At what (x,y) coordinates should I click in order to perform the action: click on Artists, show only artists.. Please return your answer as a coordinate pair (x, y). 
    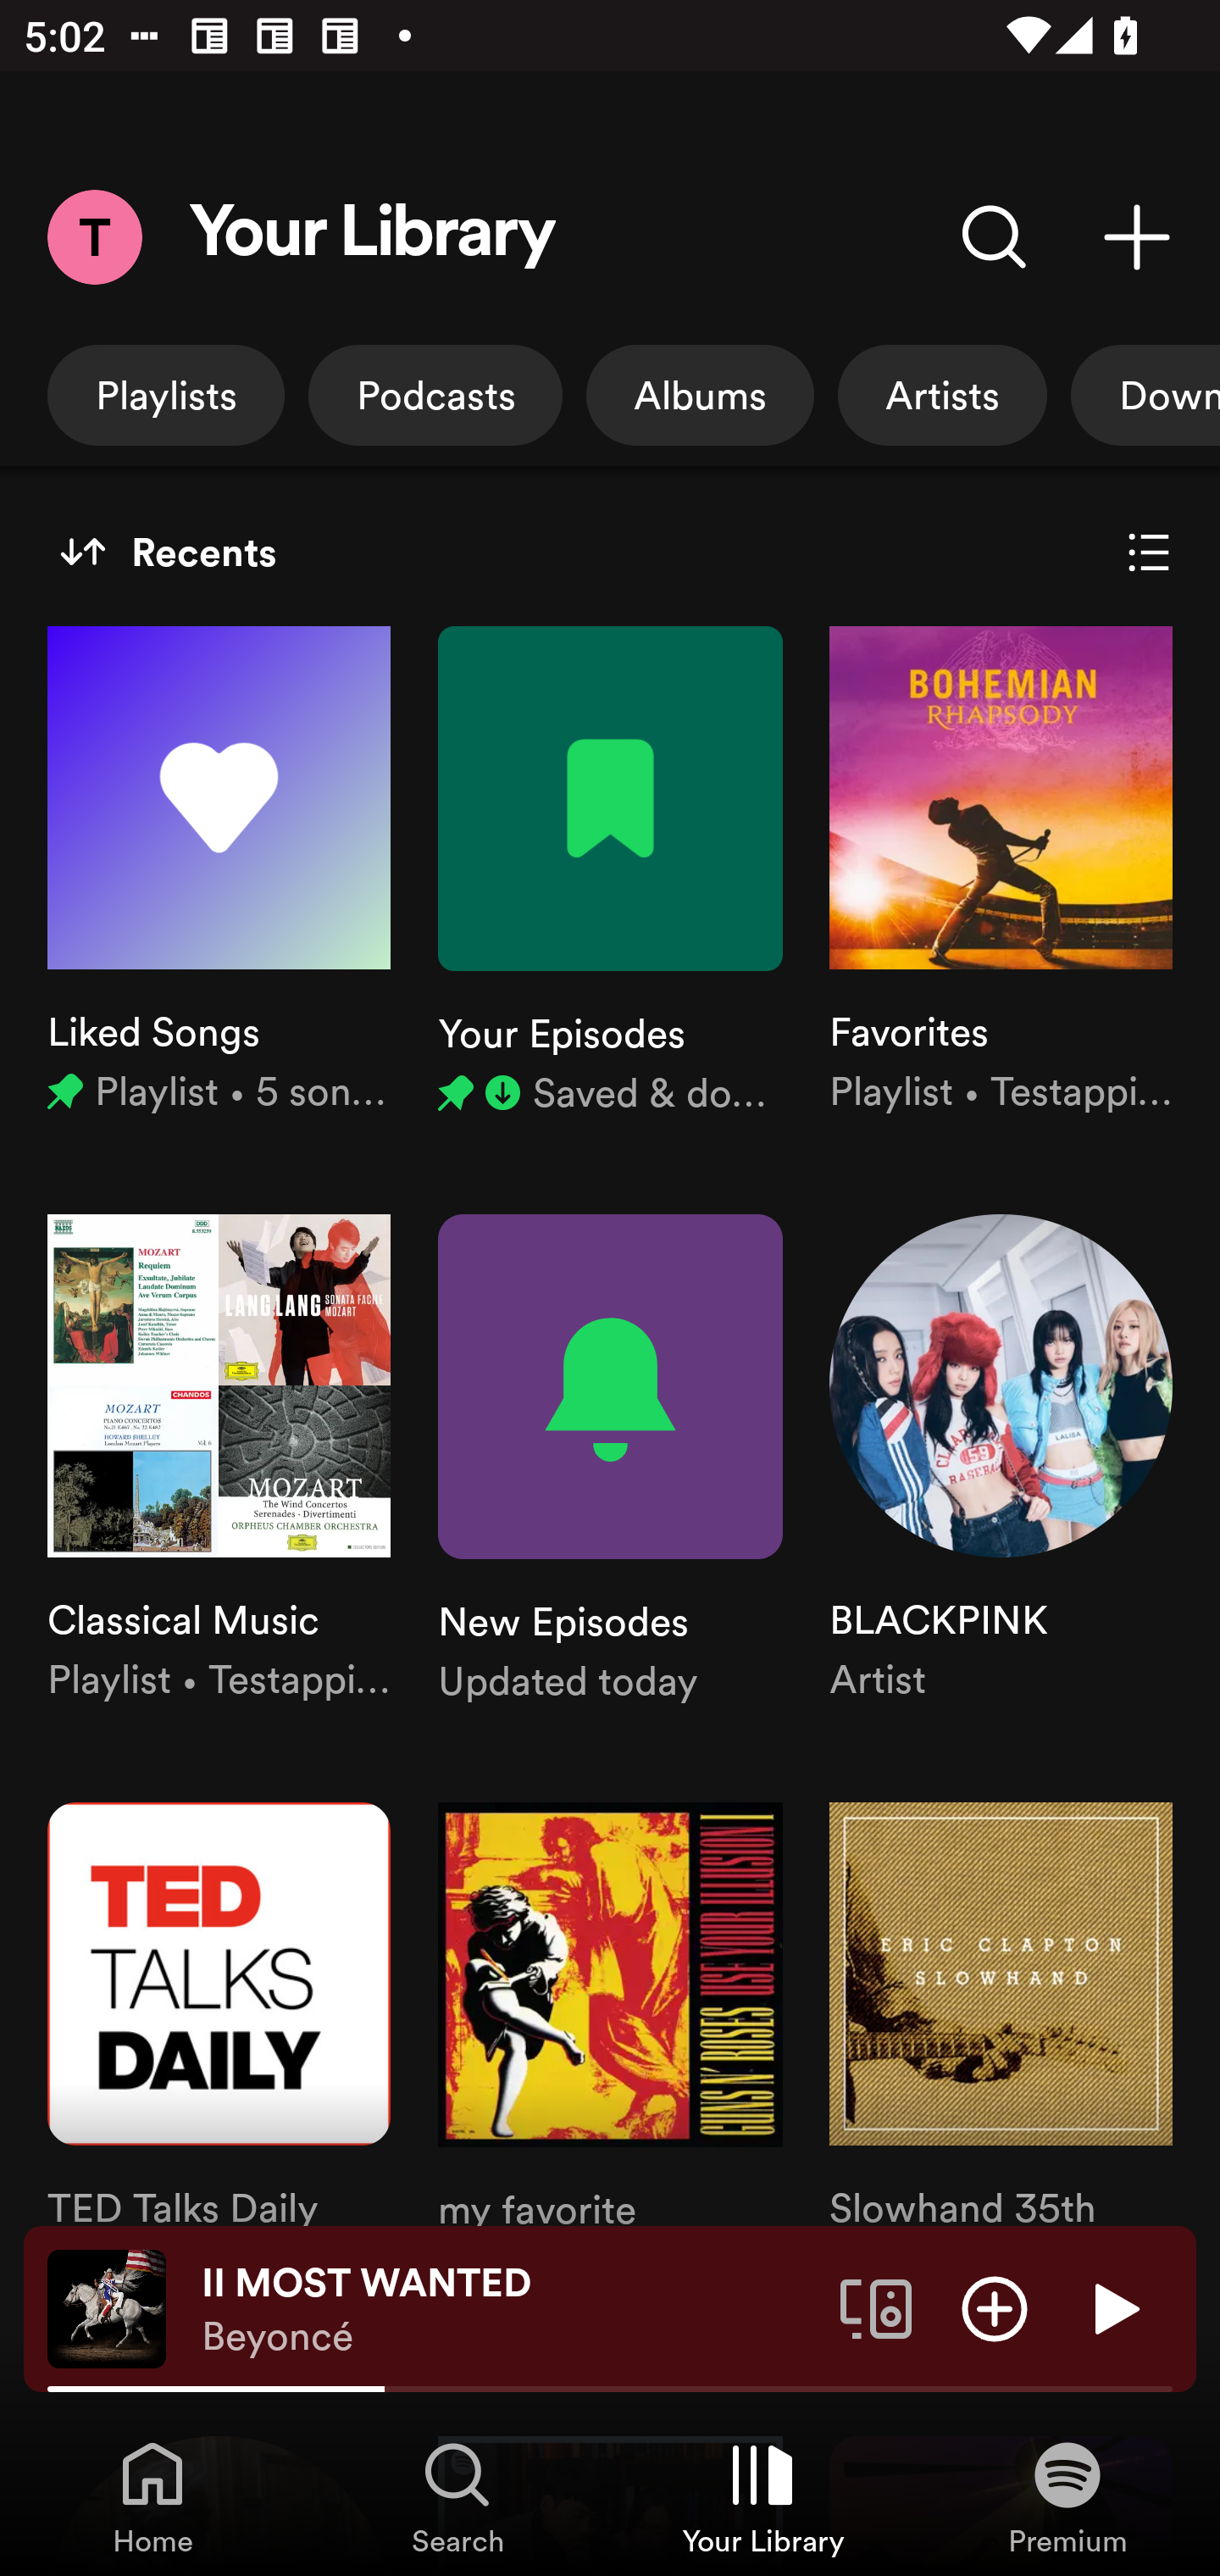
    Looking at the image, I should click on (942, 395).